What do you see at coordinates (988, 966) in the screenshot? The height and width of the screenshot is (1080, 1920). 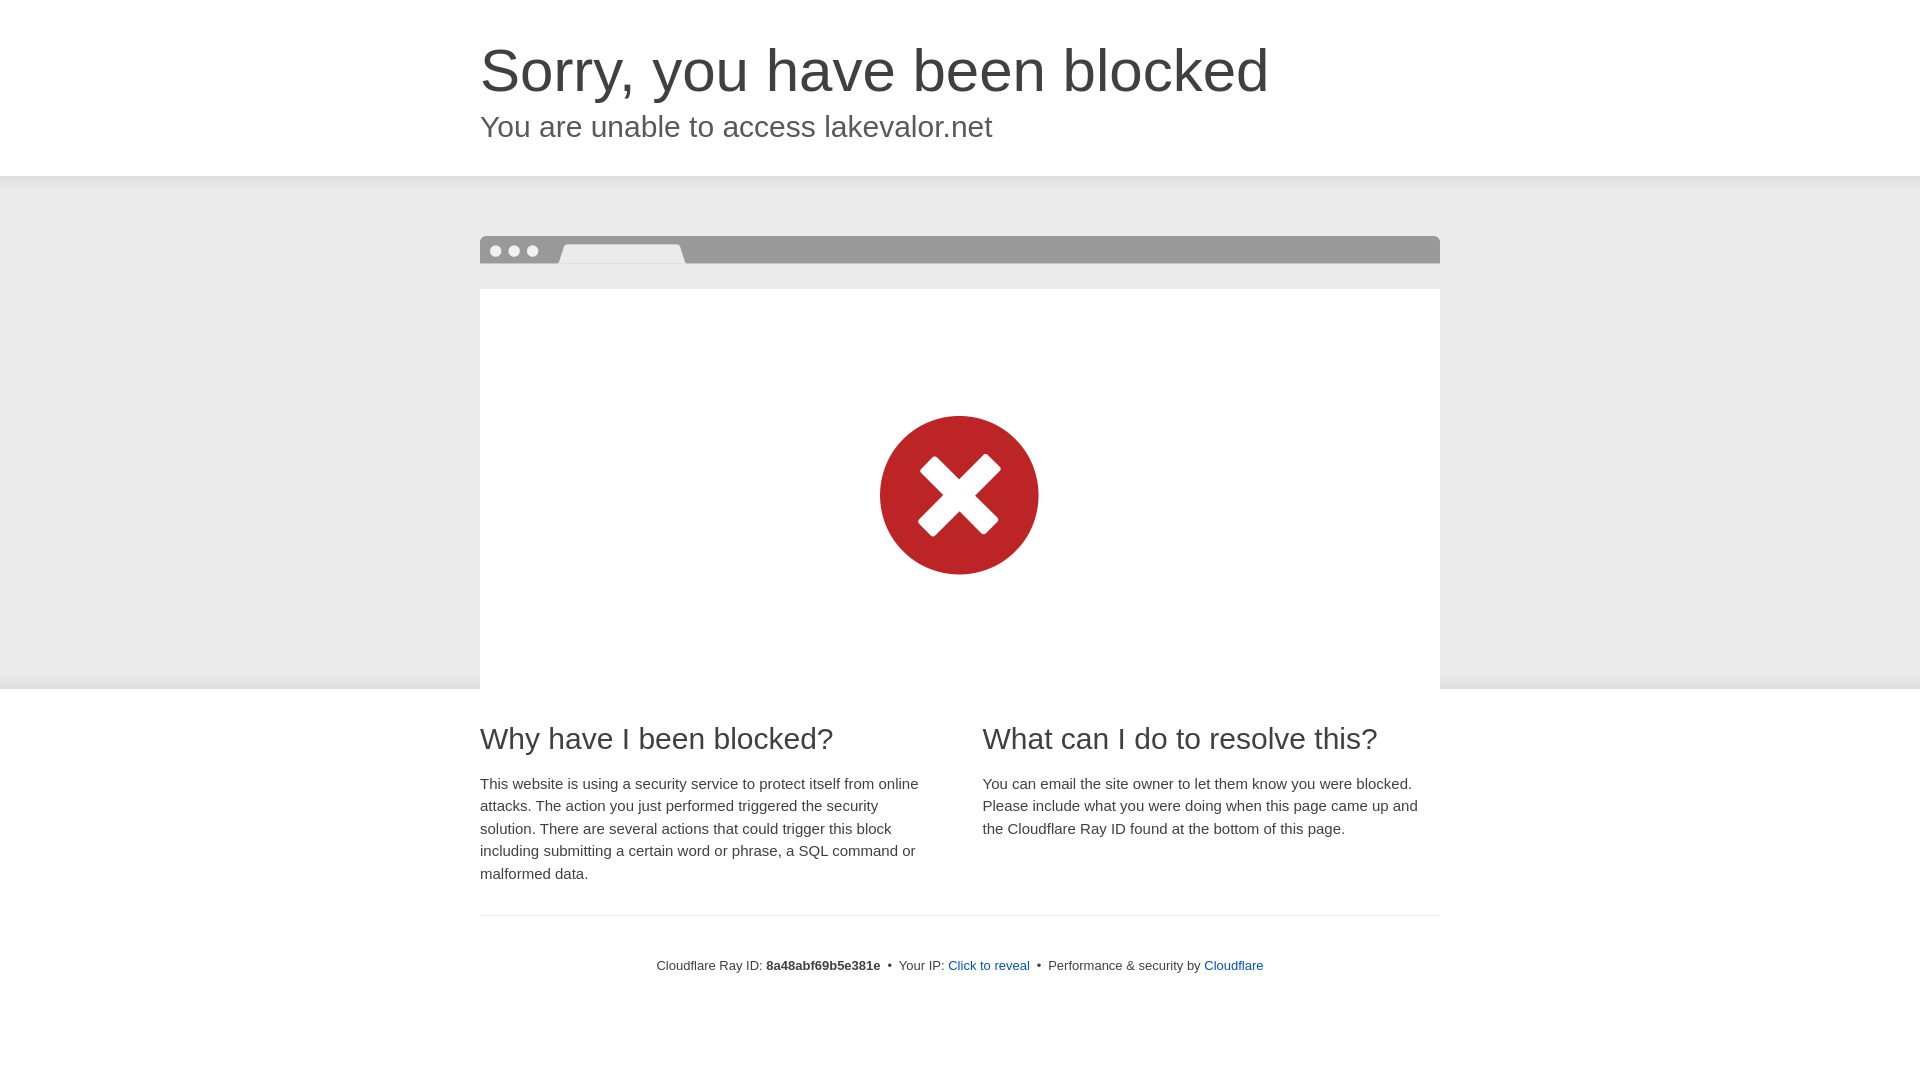 I see `Click to reveal` at bounding box center [988, 966].